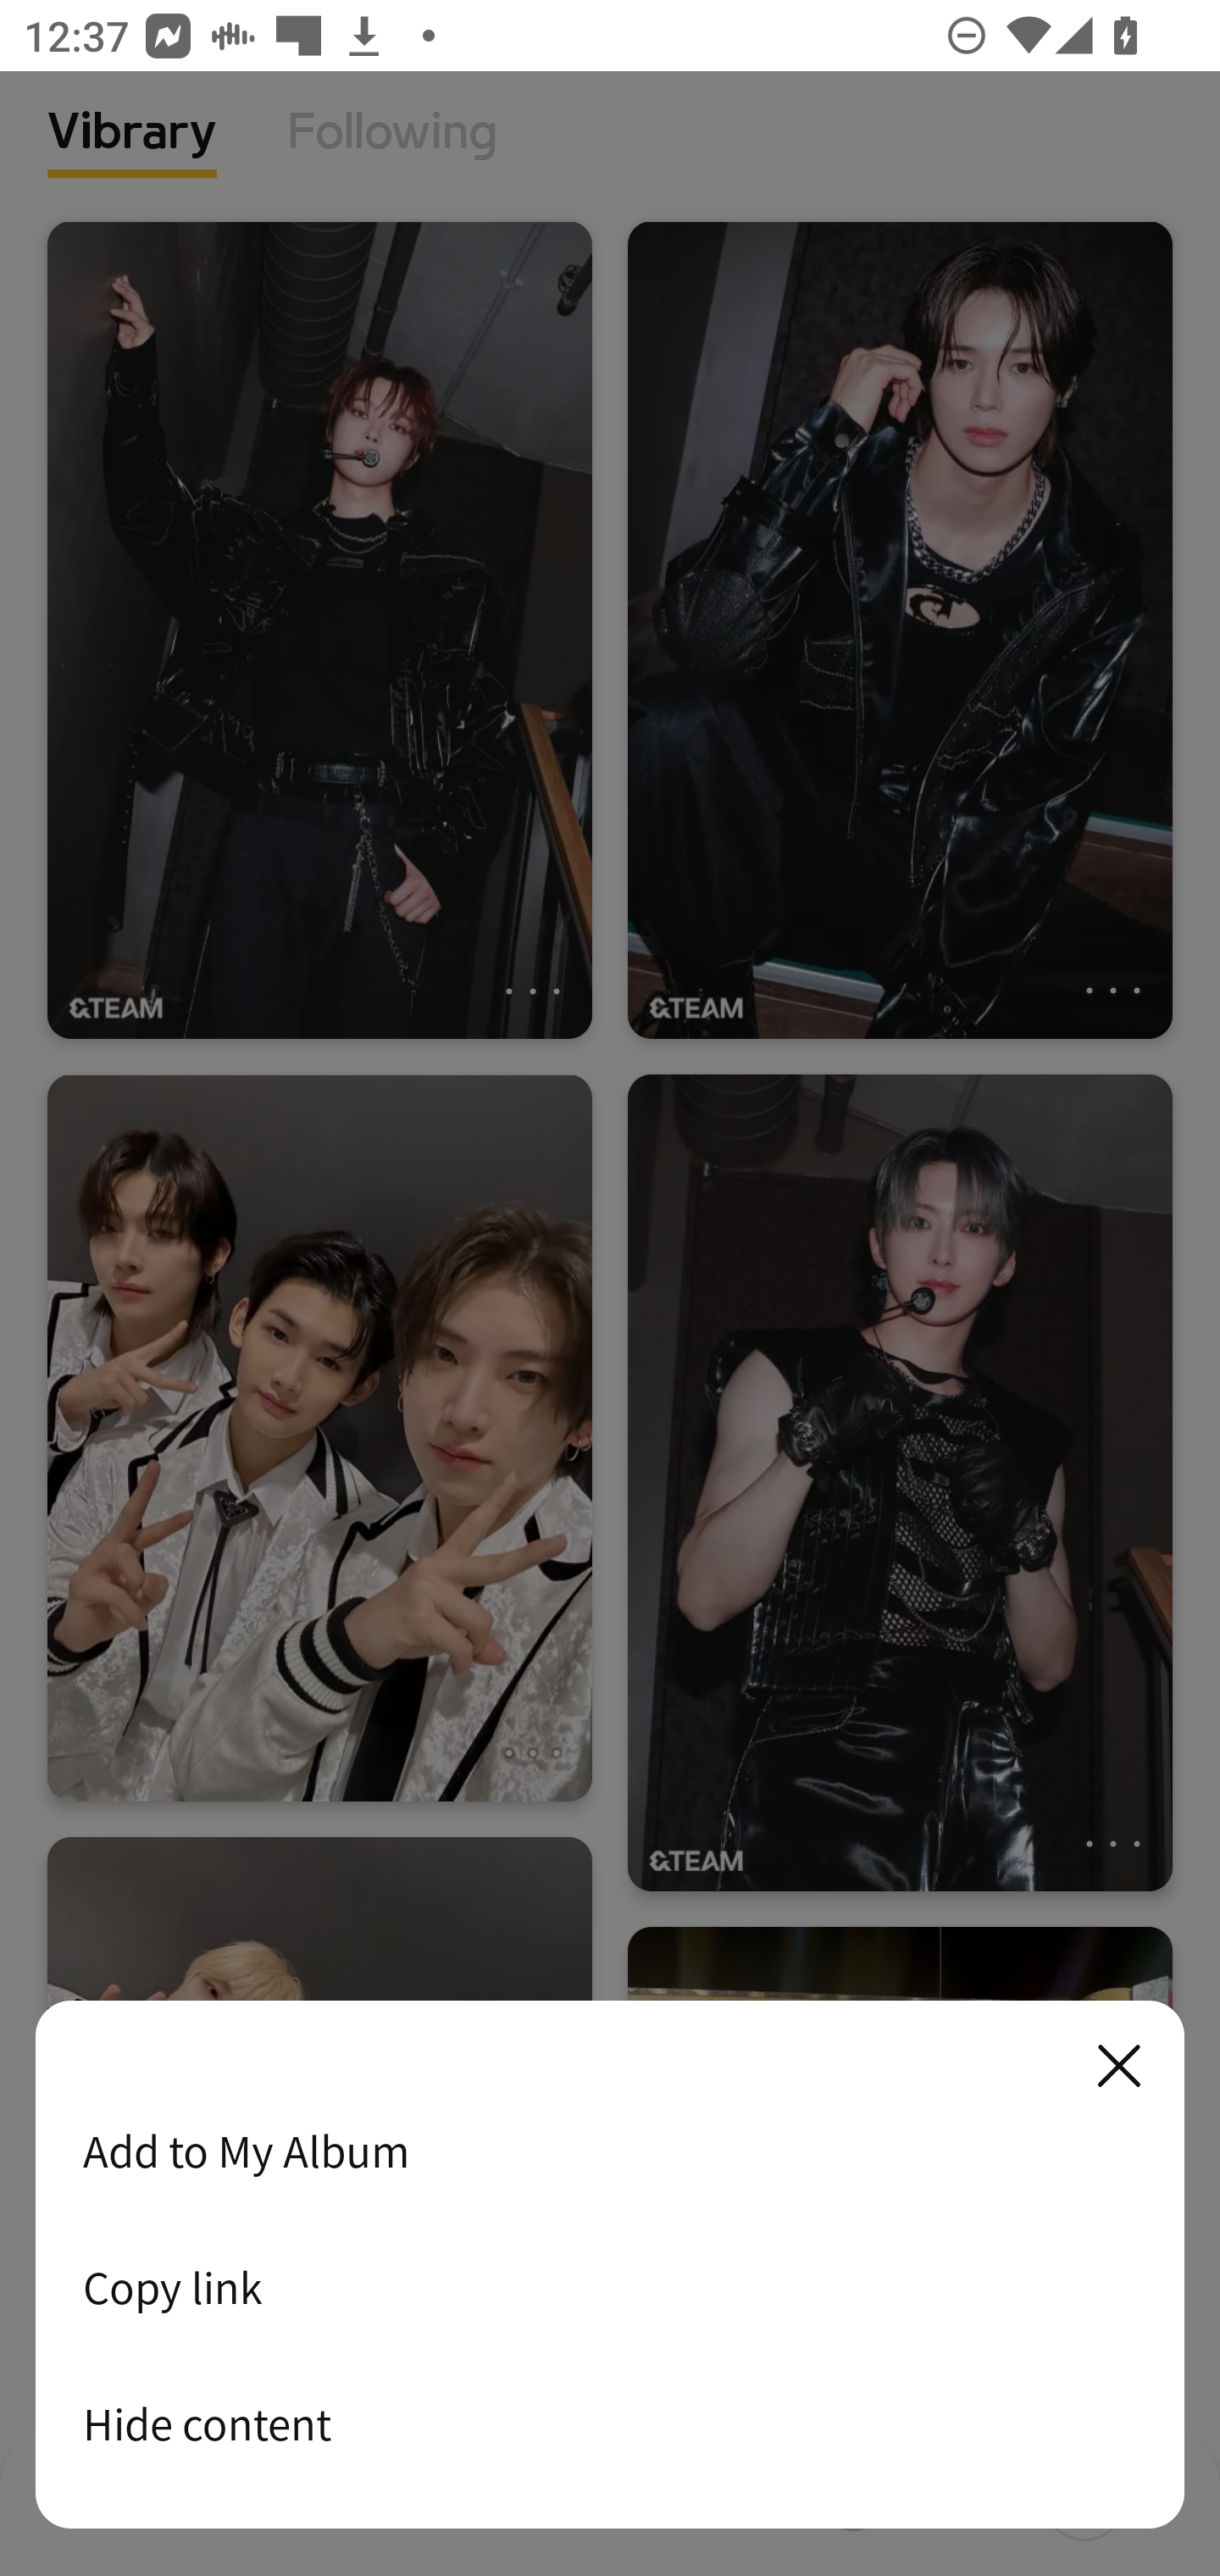  What do you see at coordinates (610, 2151) in the screenshot?
I see `Add to My Album` at bounding box center [610, 2151].